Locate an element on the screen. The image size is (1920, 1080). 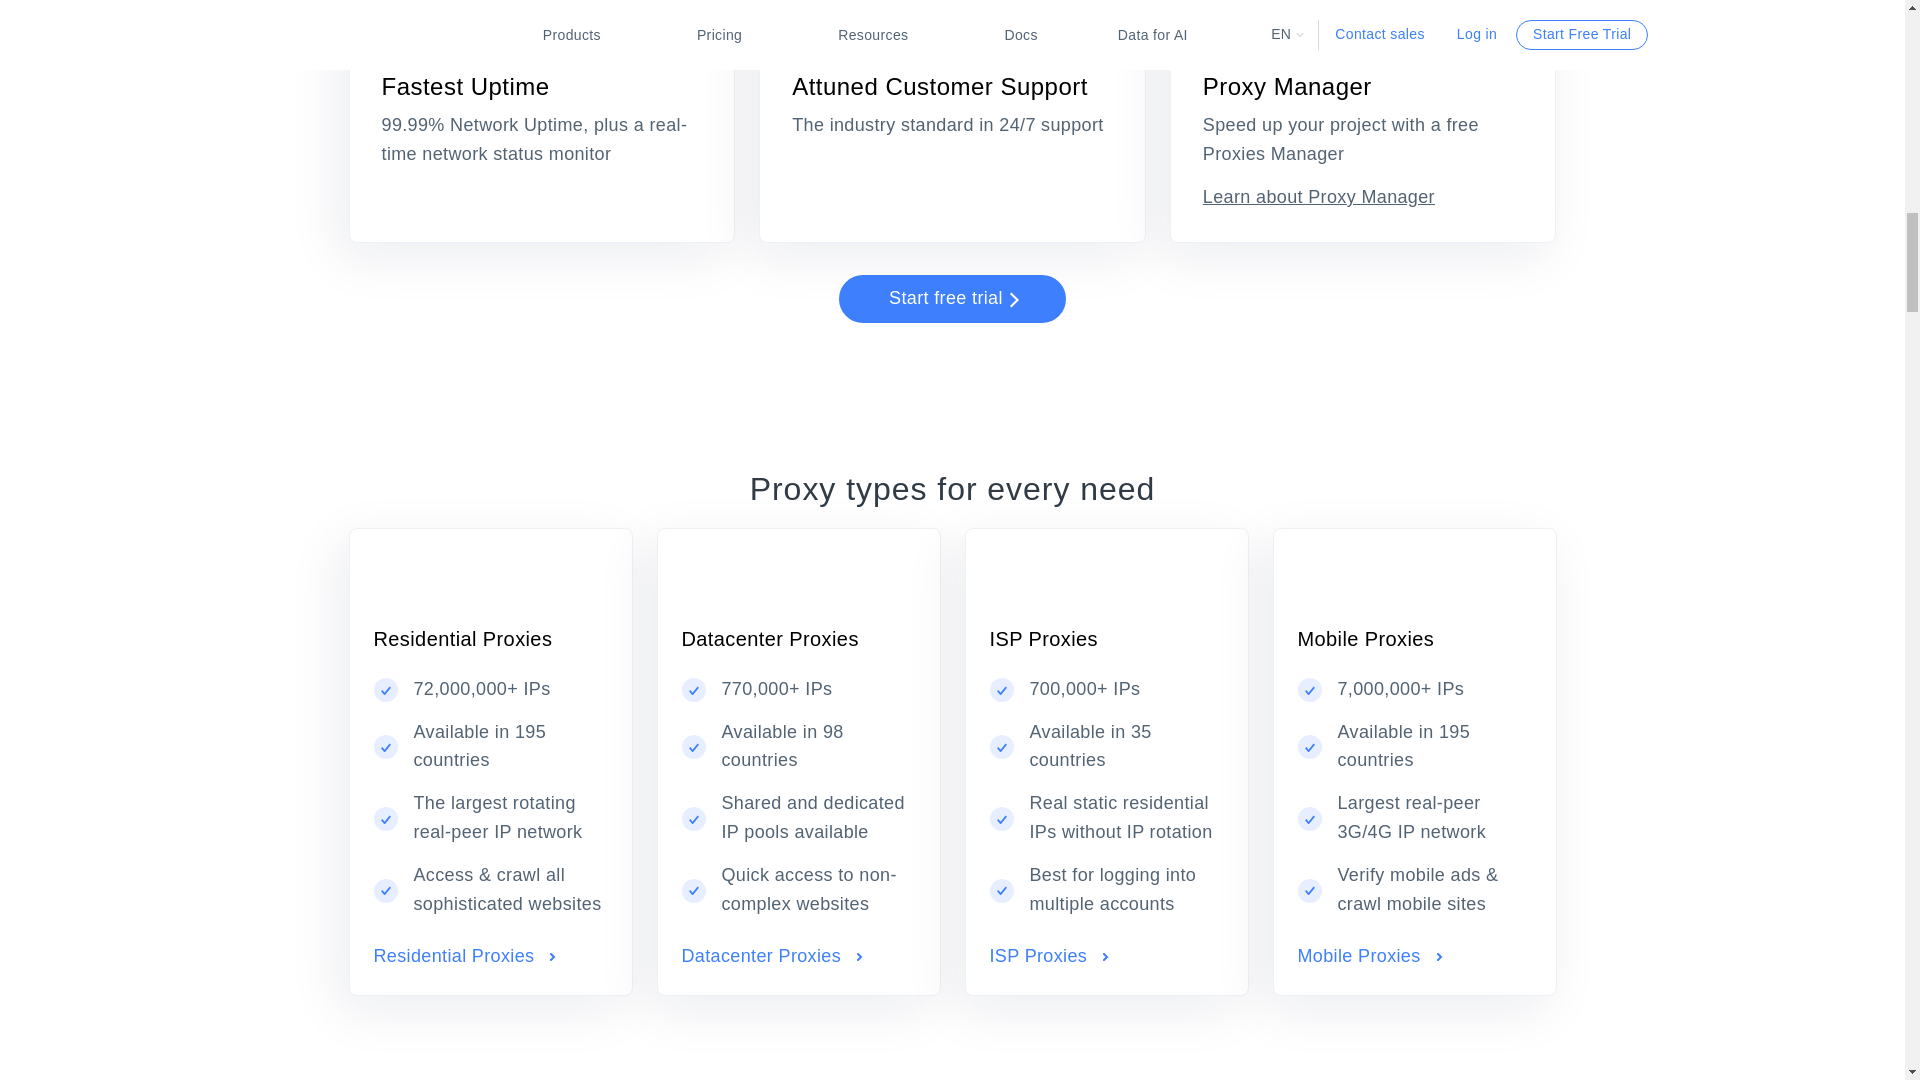
Mobile Proxies is located at coordinates (1370, 956).